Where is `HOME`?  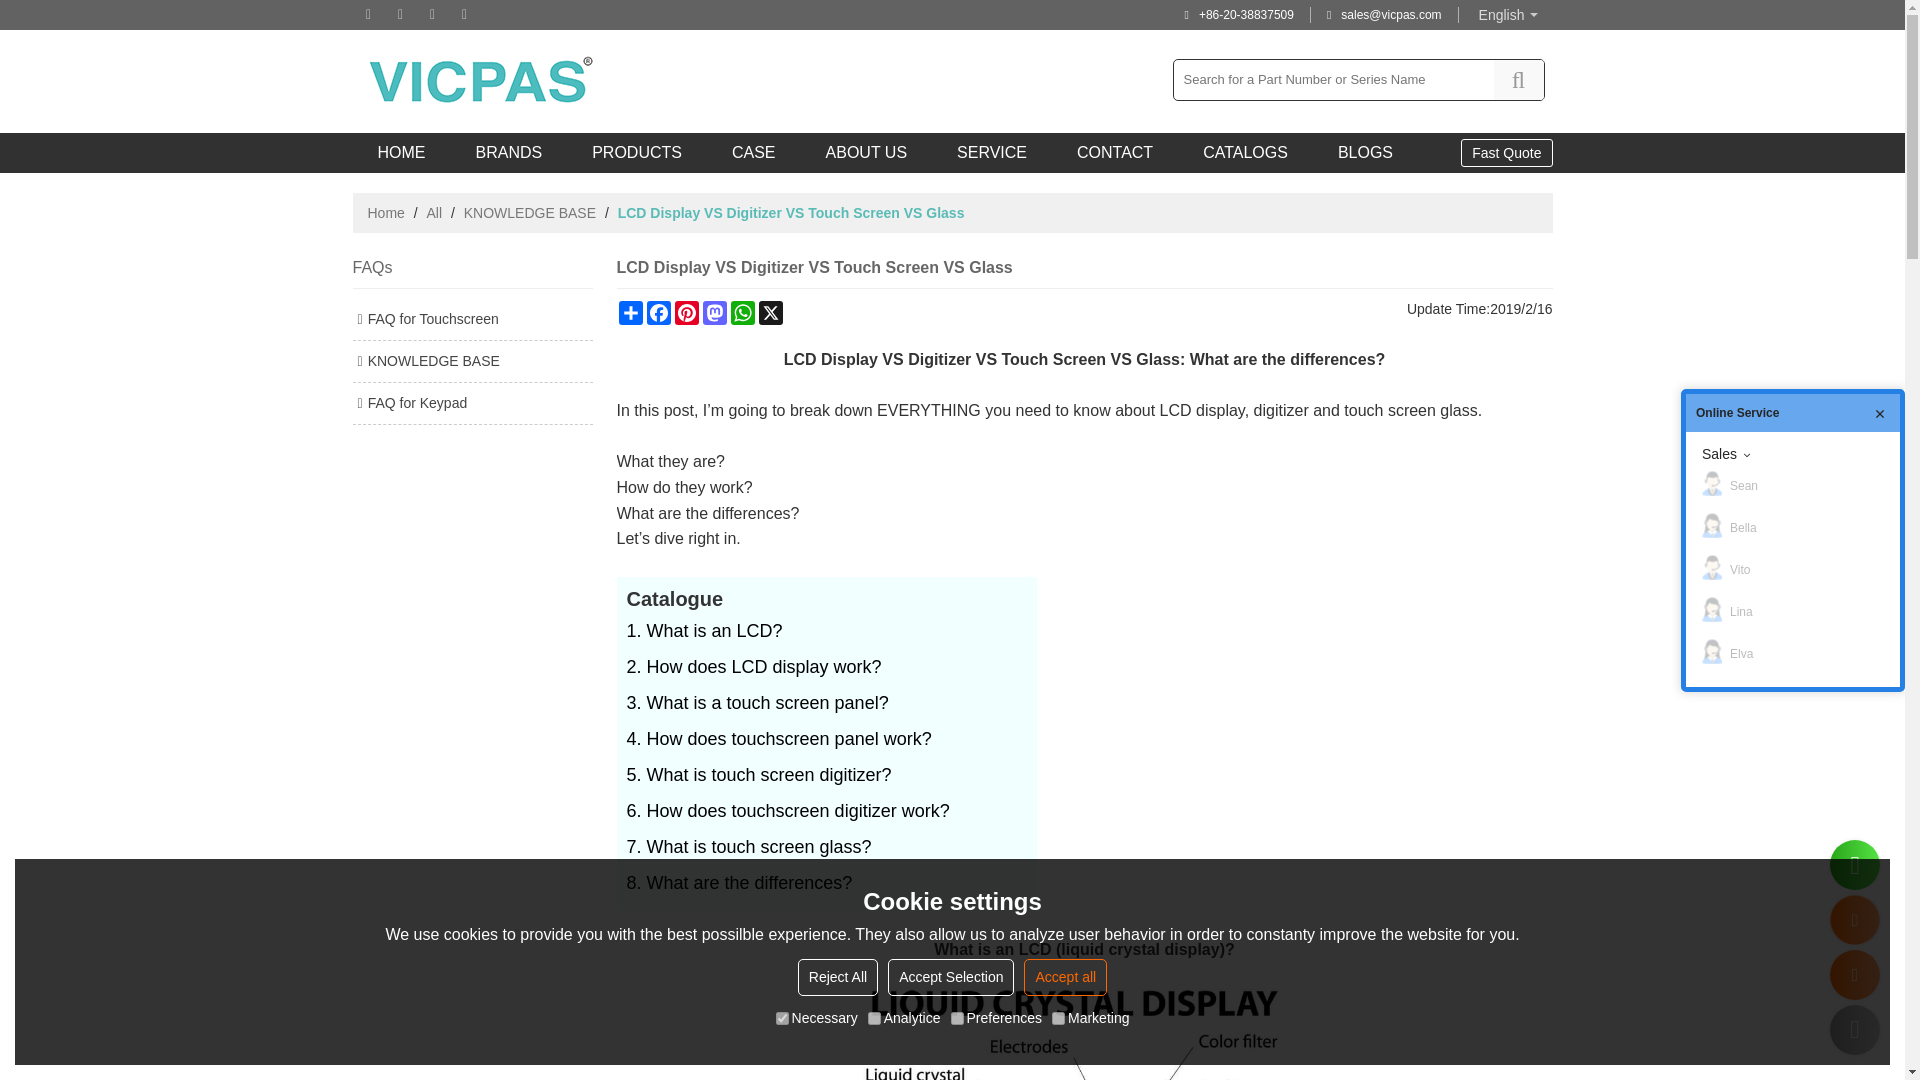 HOME is located at coordinates (400, 152).